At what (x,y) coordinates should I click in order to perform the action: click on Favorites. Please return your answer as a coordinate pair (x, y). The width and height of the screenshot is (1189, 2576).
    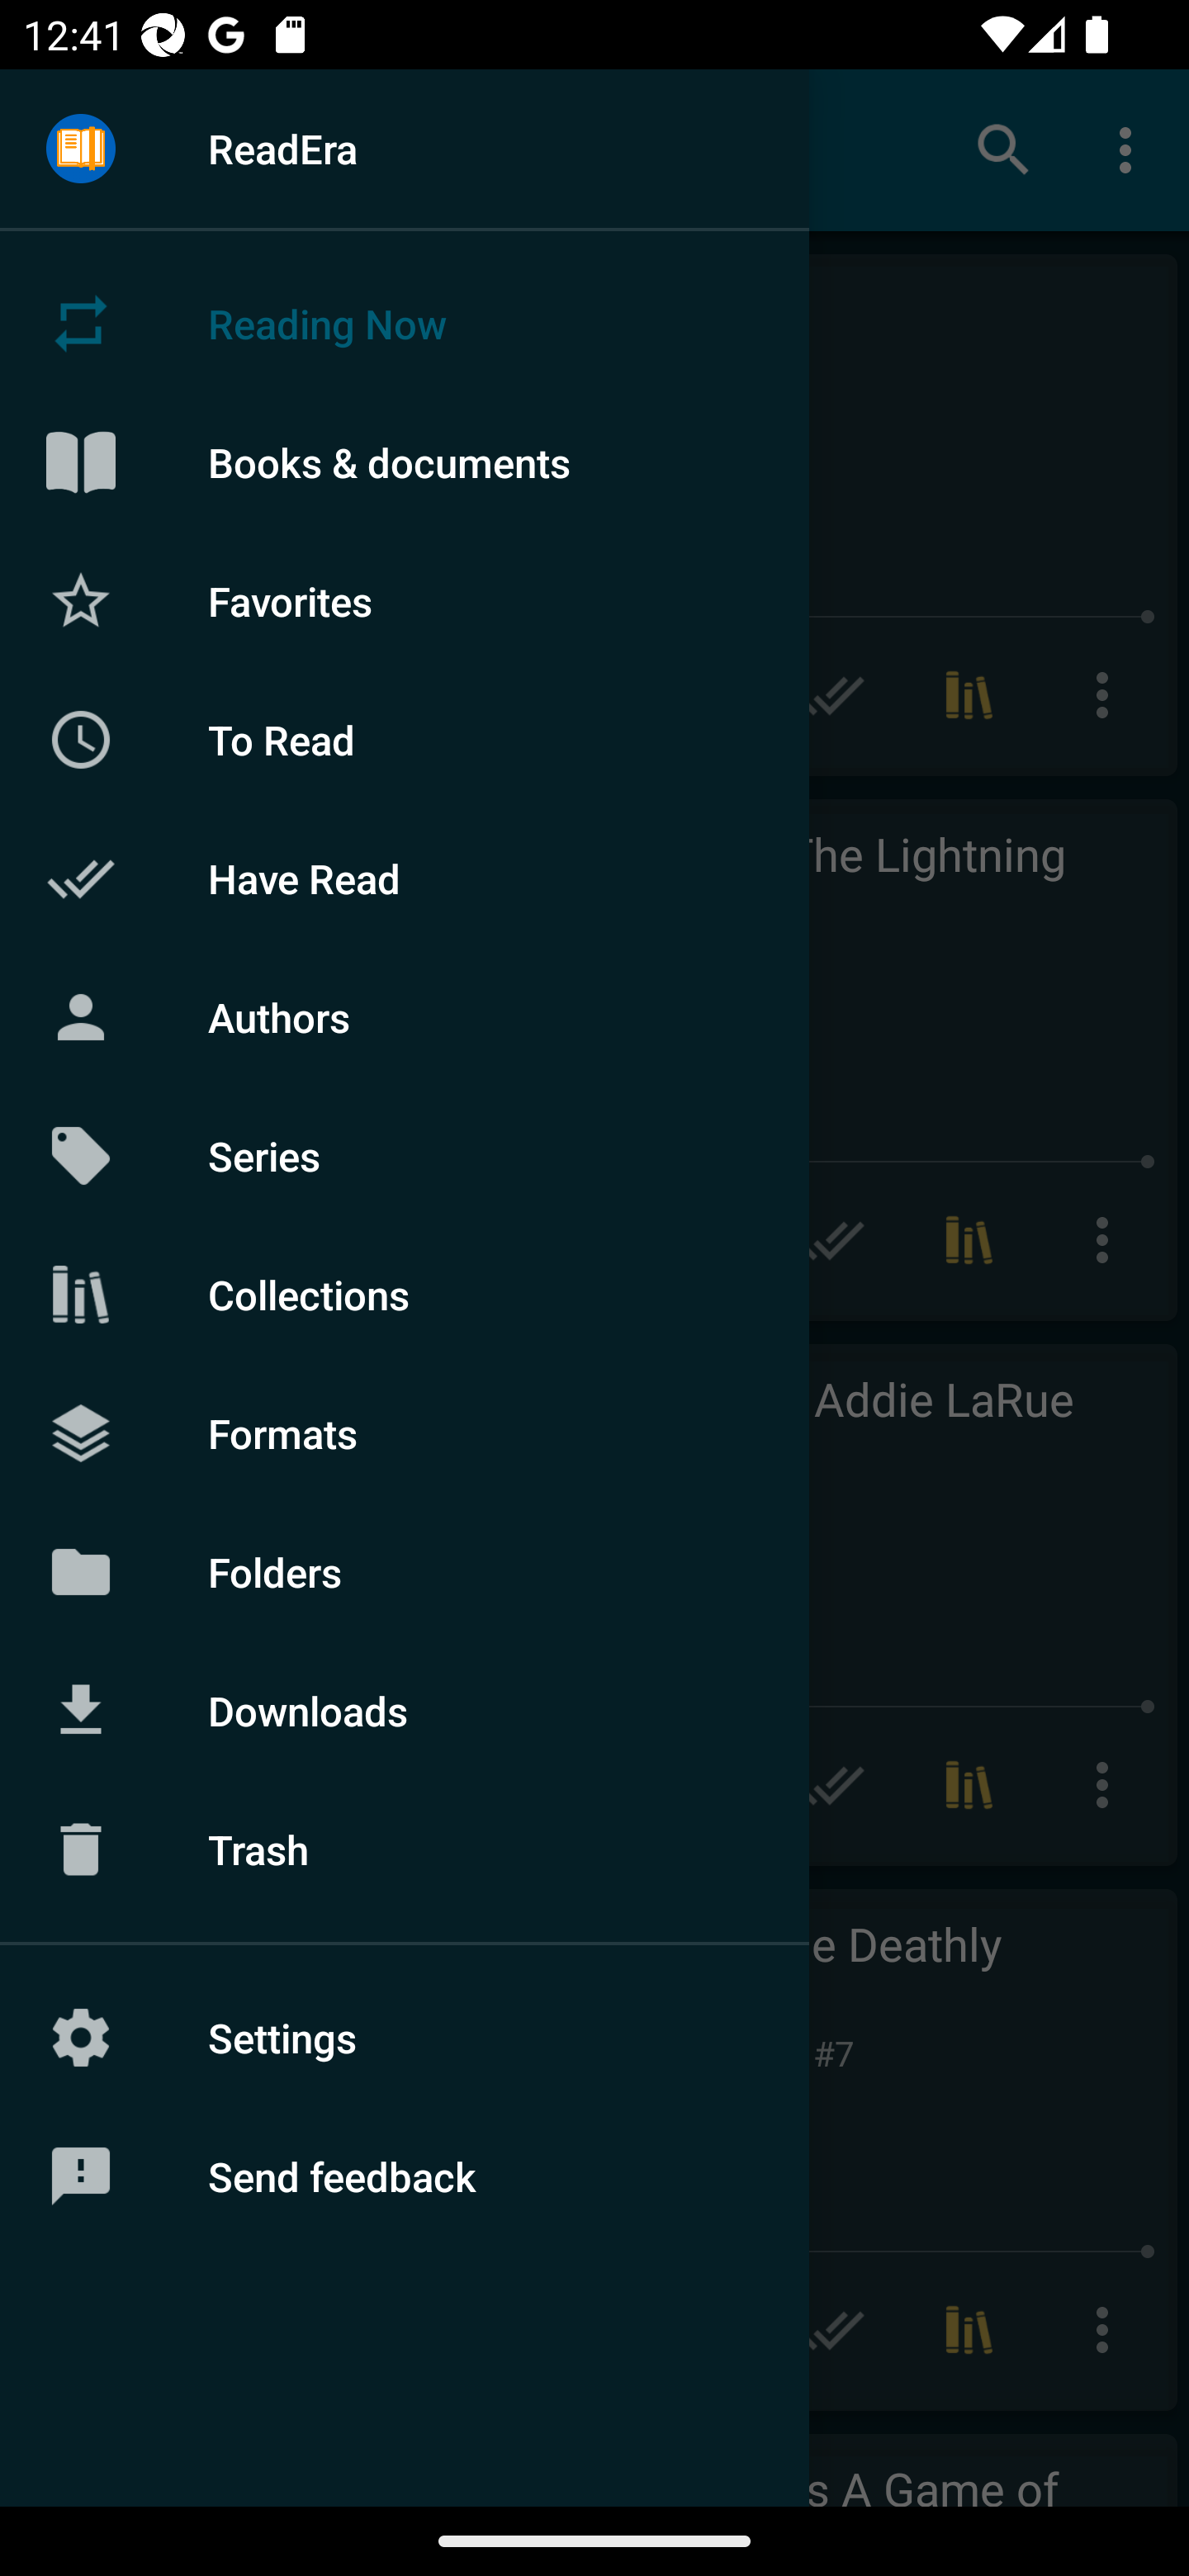
    Looking at the image, I should click on (405, 599).